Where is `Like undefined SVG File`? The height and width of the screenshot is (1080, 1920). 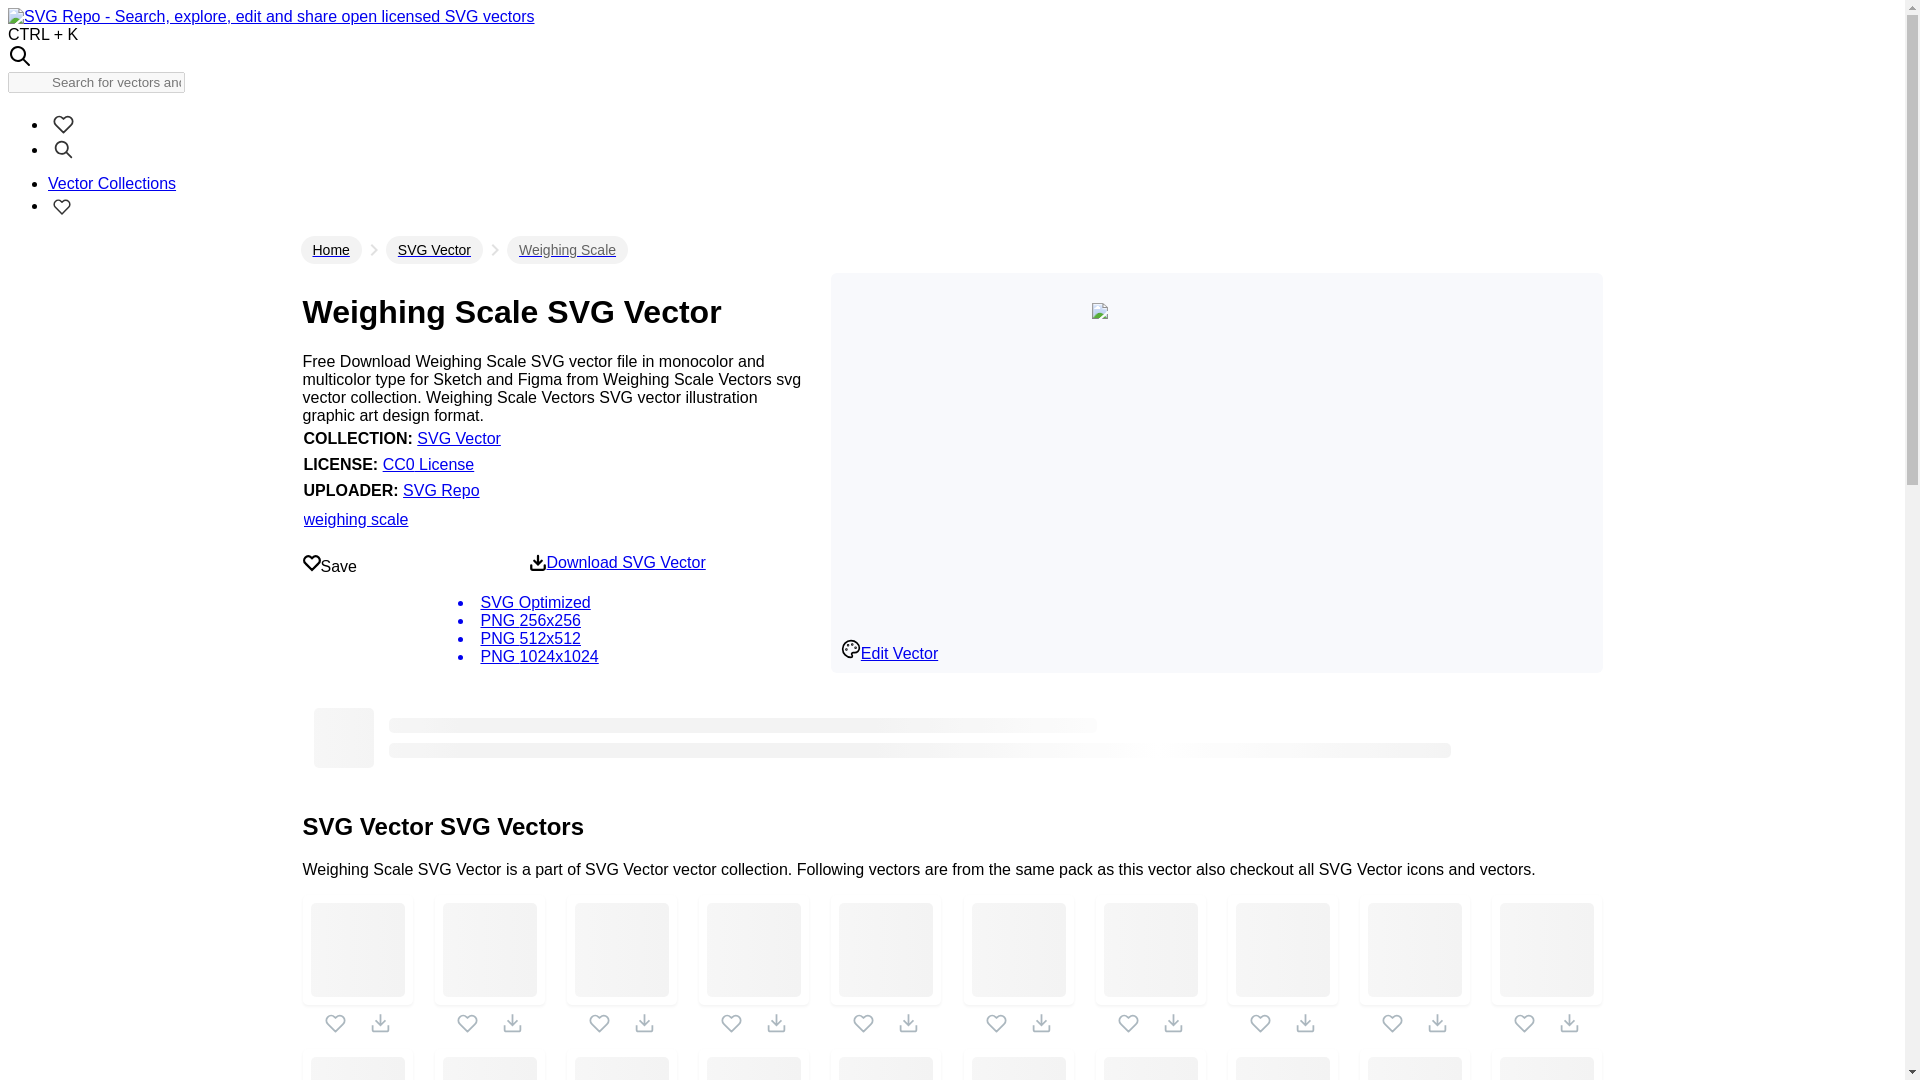
Like undefined SVG File is located at coordinates (600, 1023).